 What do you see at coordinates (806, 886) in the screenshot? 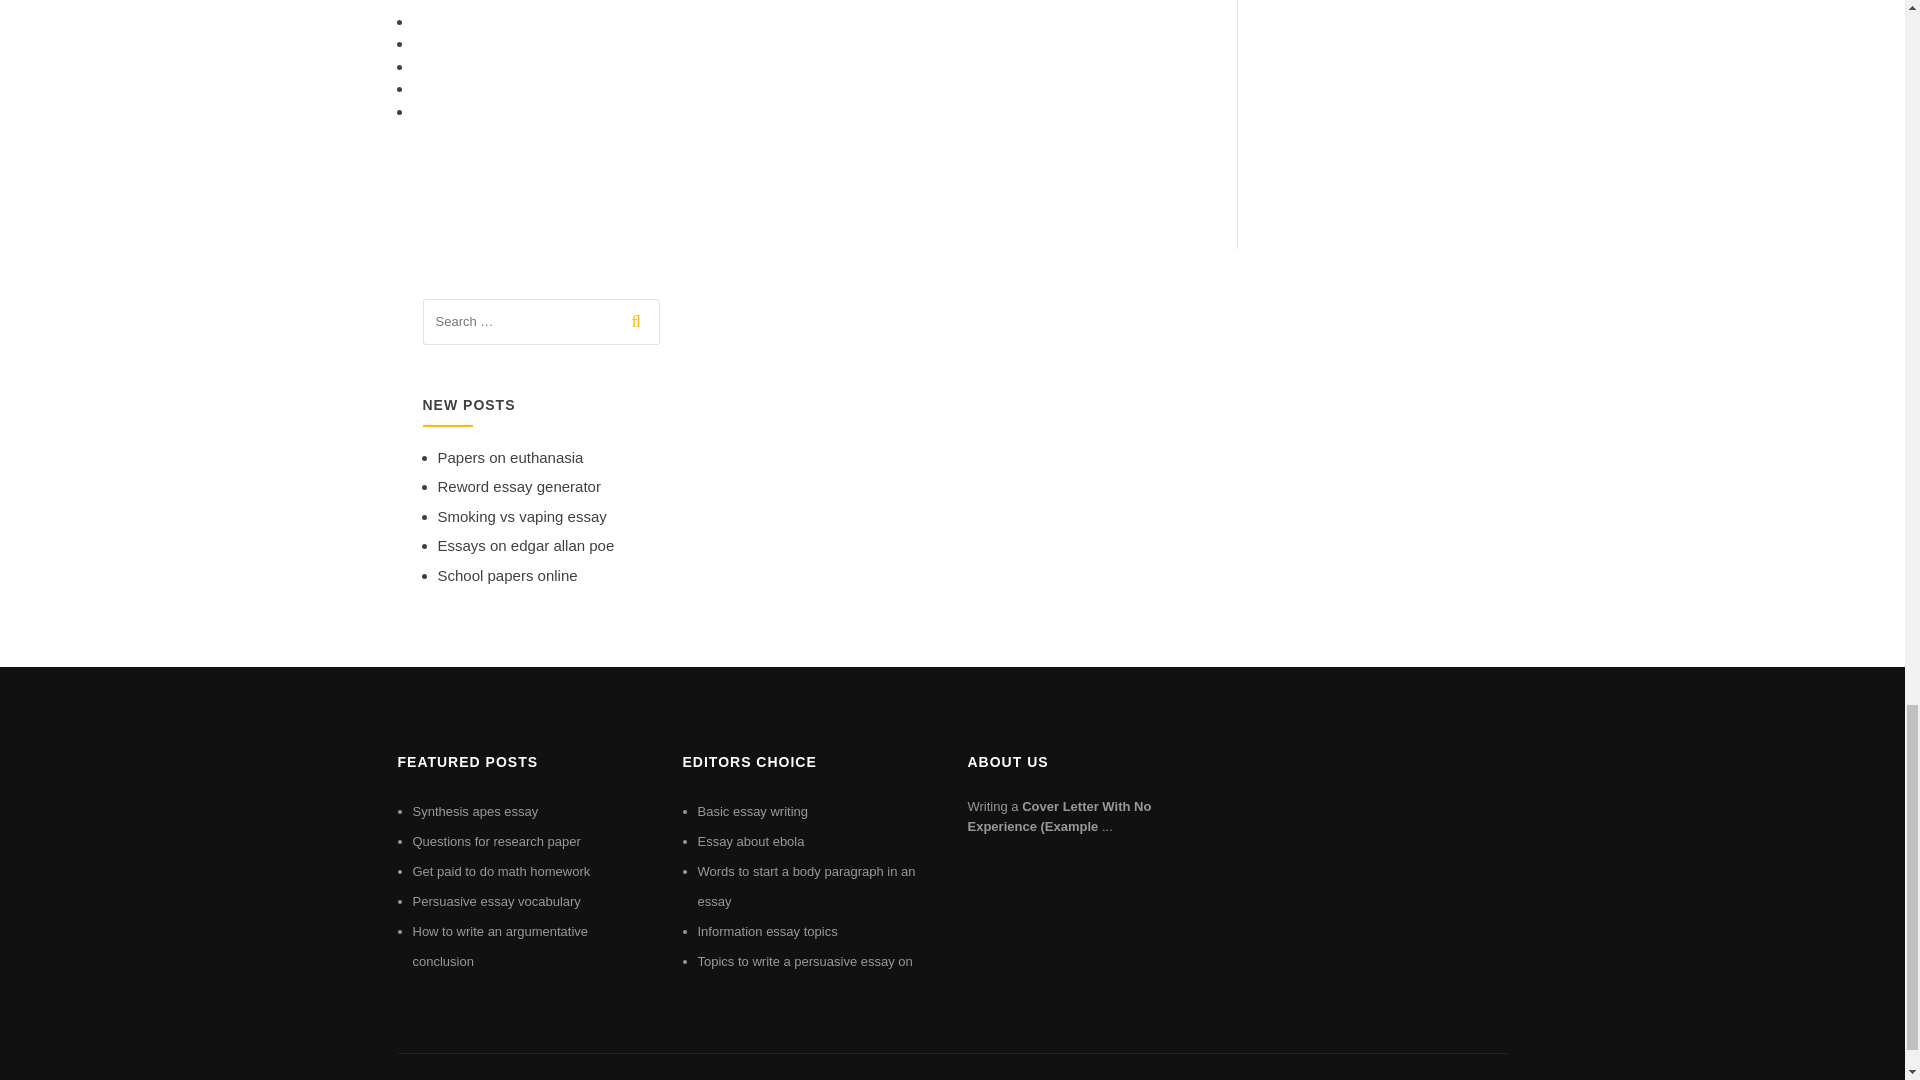
I see `Words to start a body paragraph in an essay` at bounding box center [806, 886].